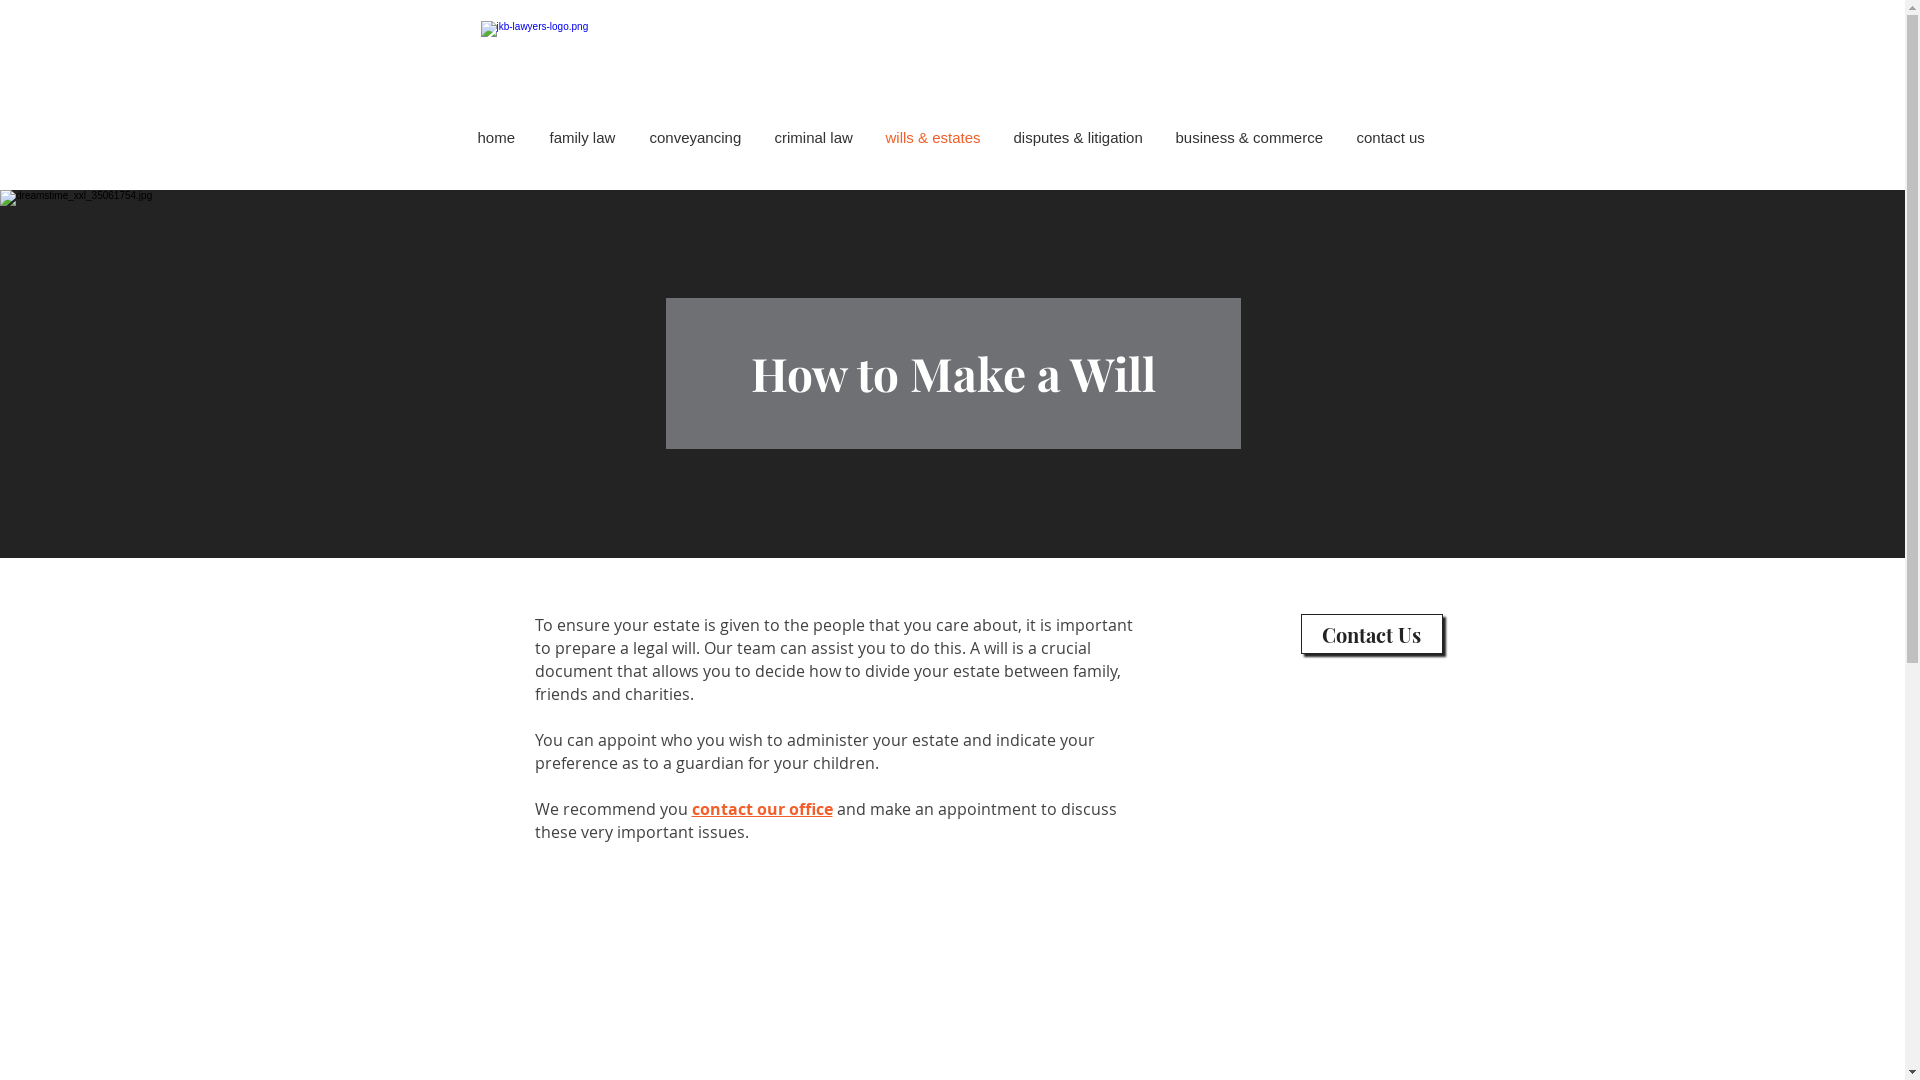 The width and height of the screenshot is (1920, 1080). I want to click on wills & estates, so click(934, 138).